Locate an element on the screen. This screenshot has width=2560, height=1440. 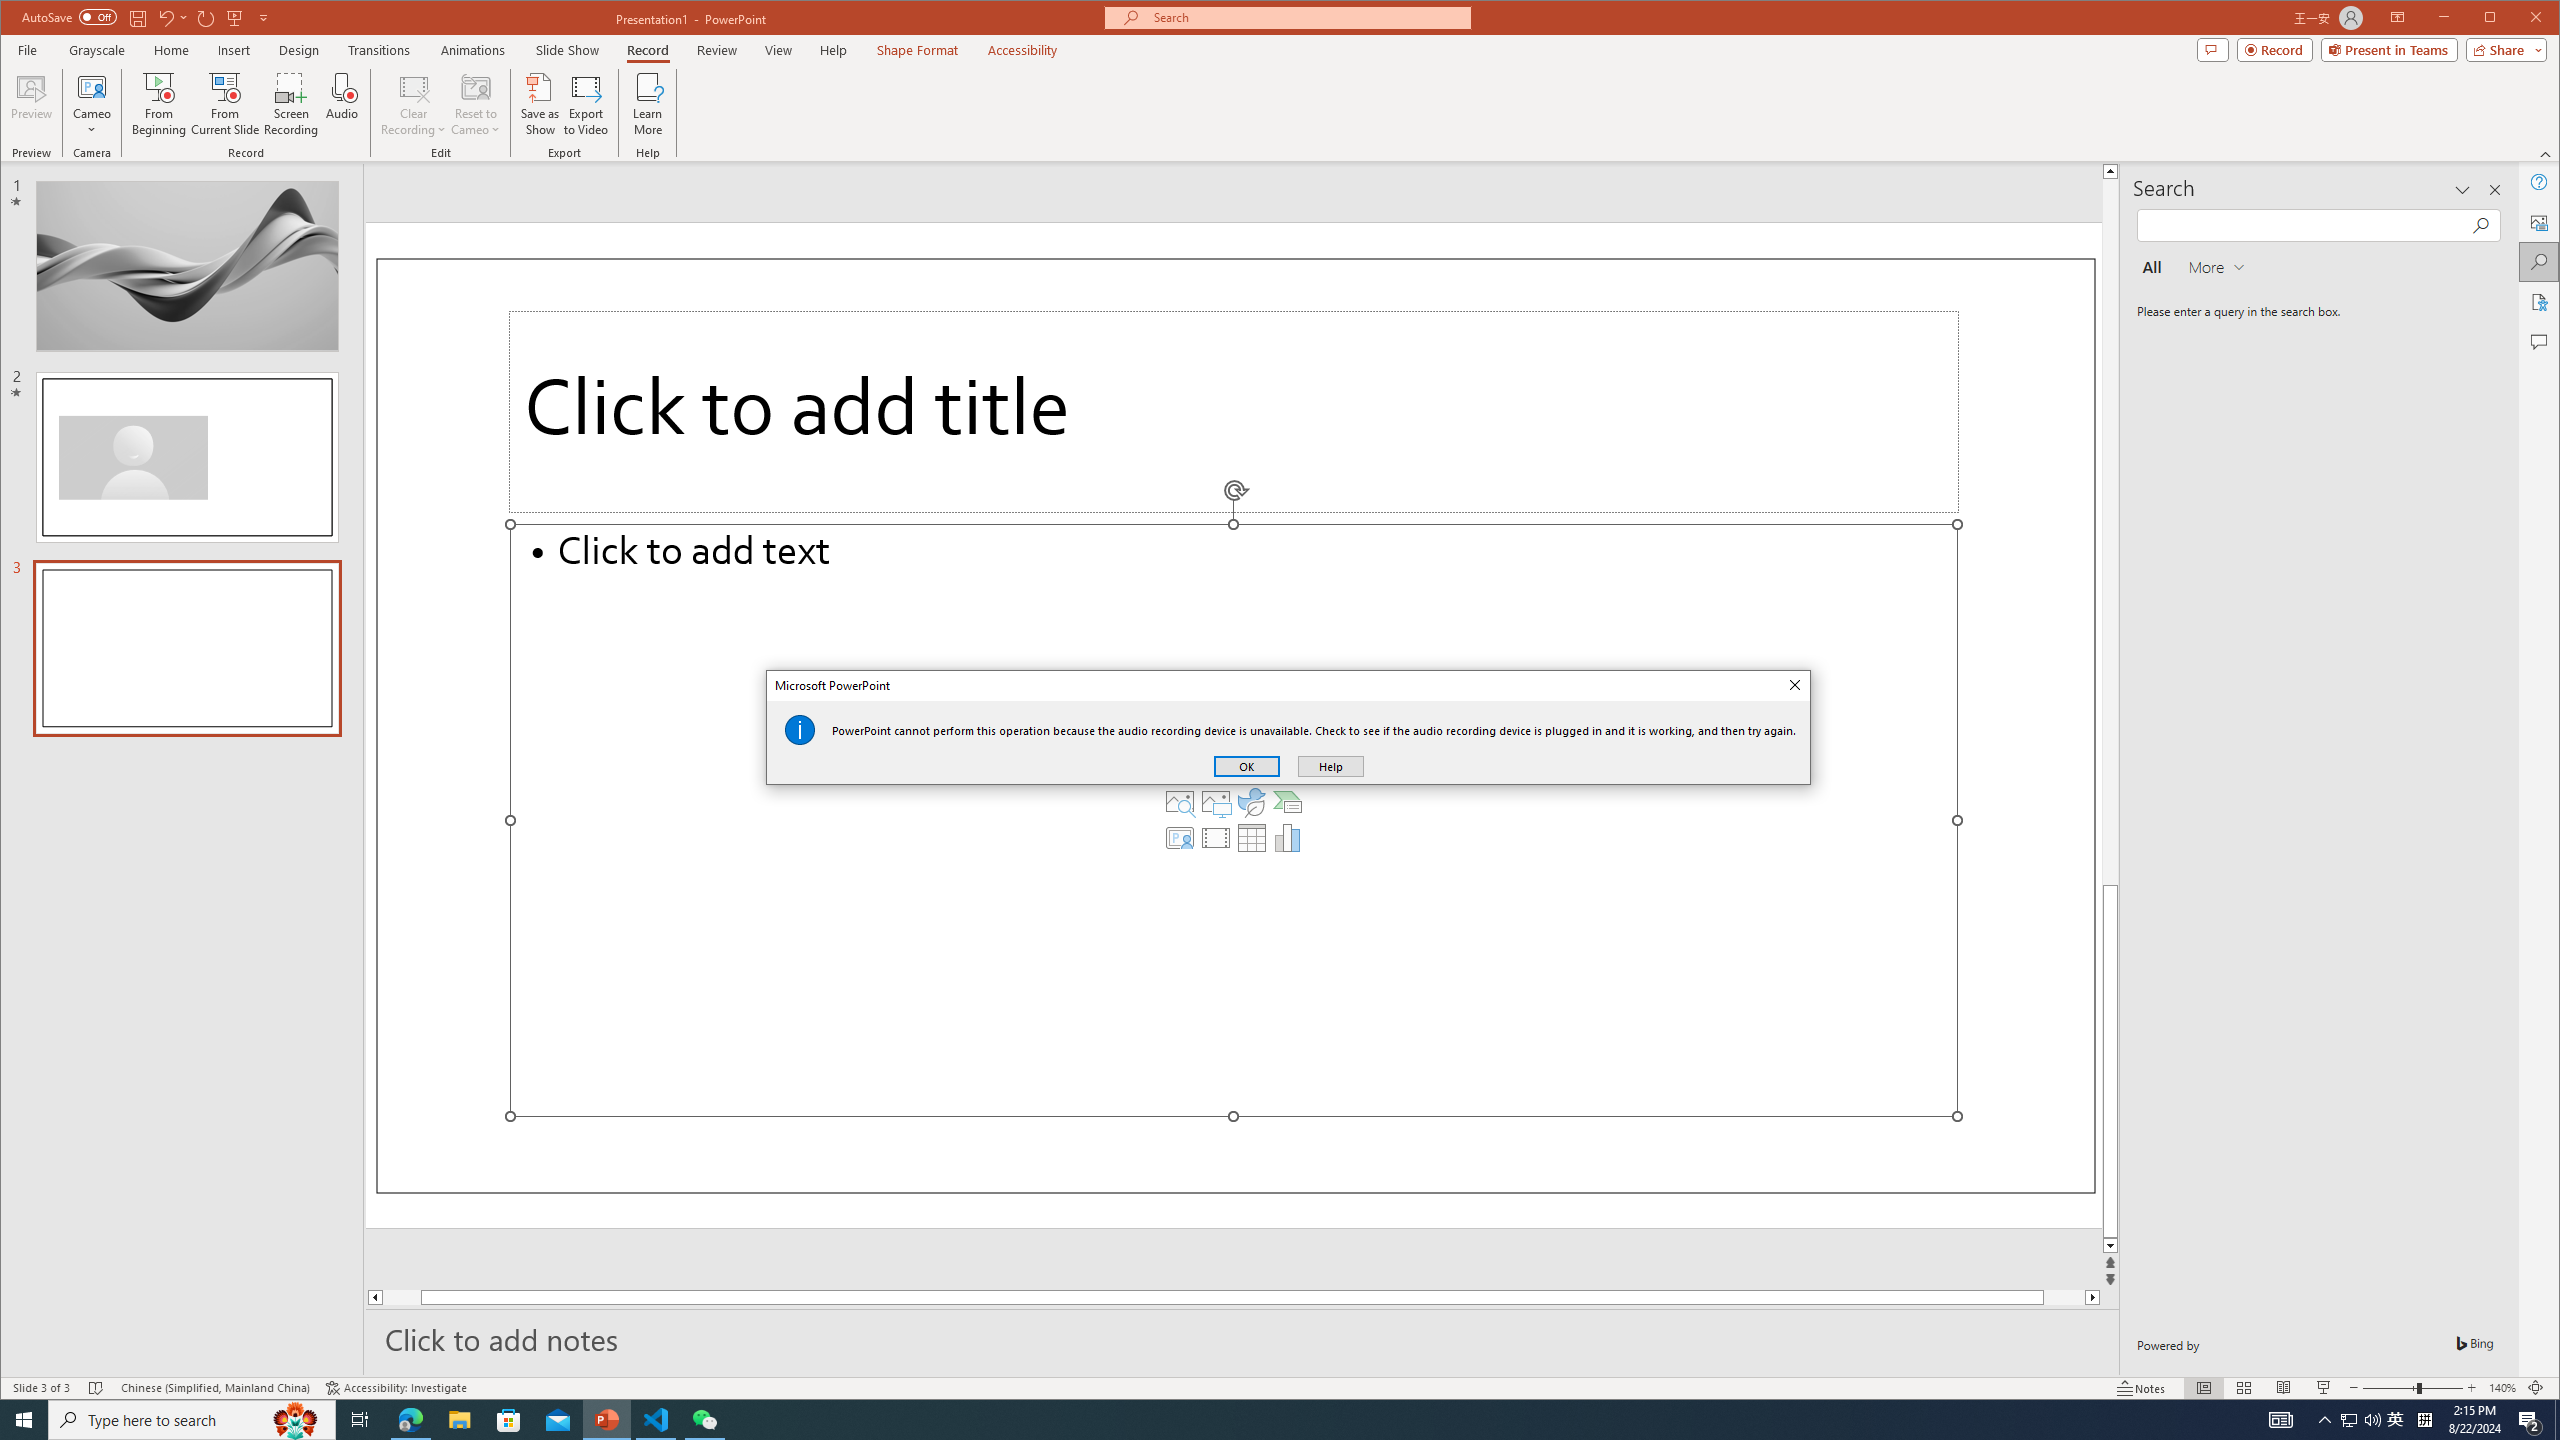
Class: Static is located at coordinates (800, 730).